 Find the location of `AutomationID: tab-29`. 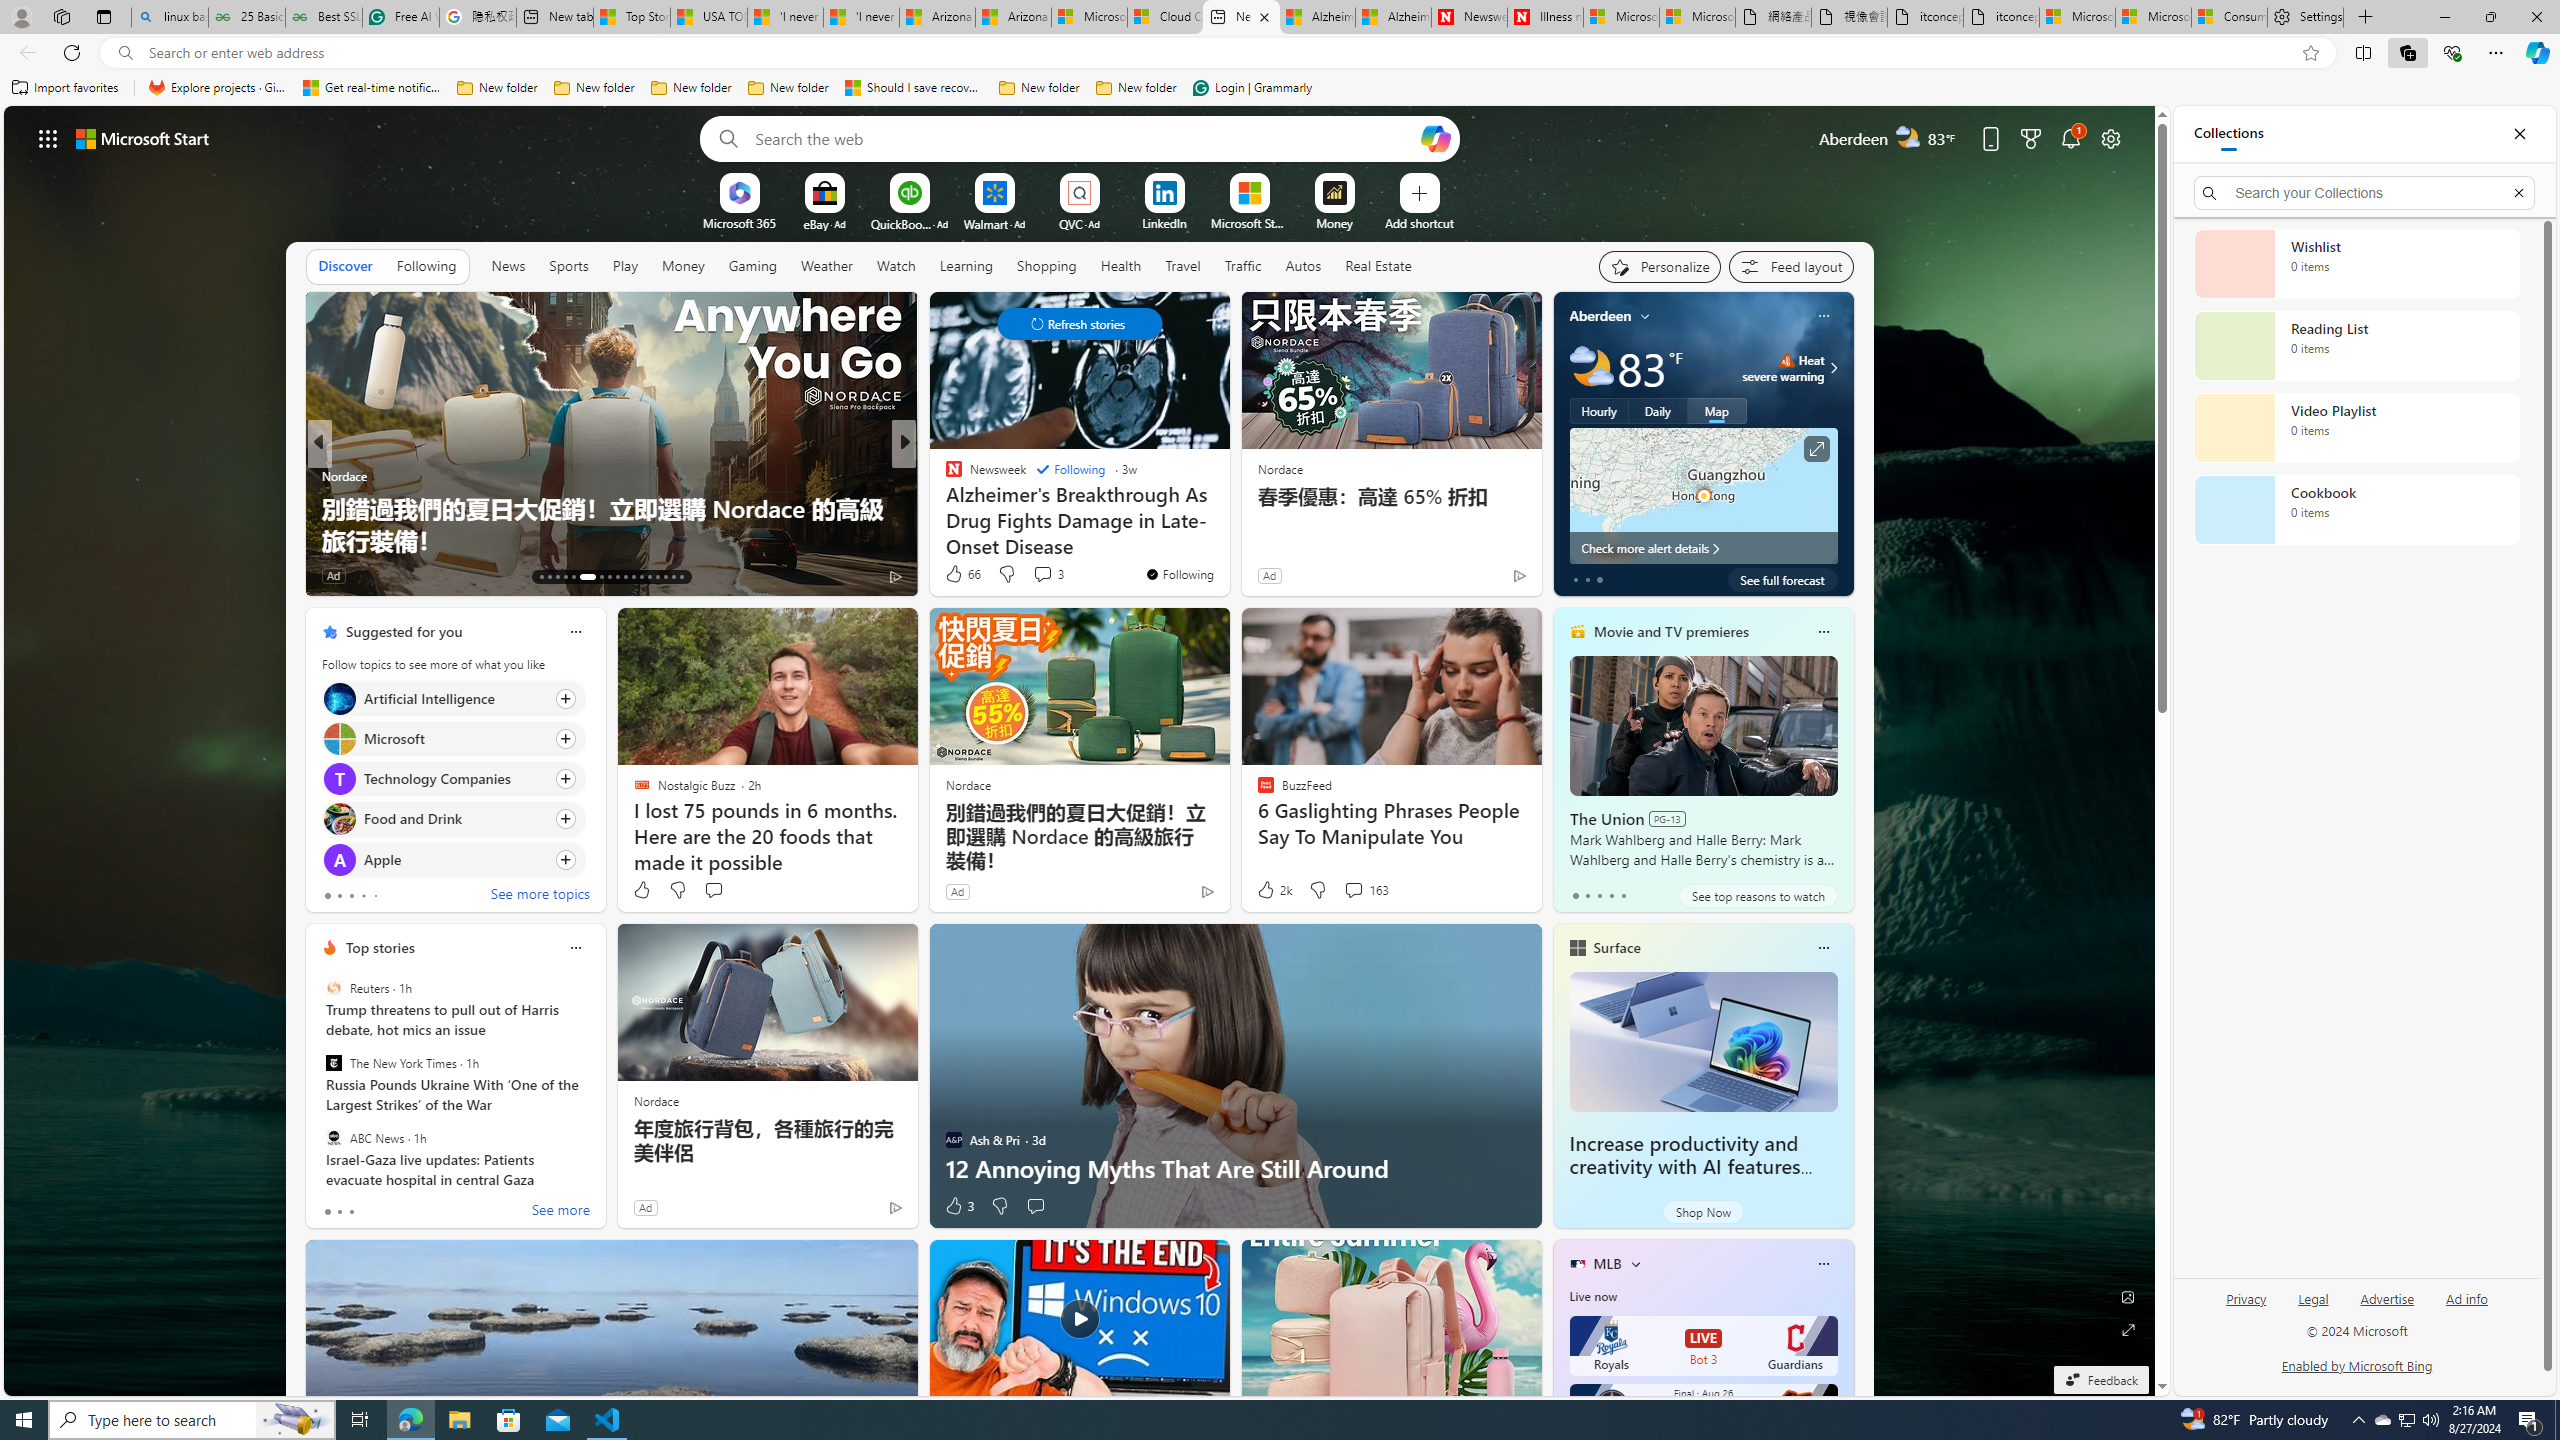

AutomationID: tab-29 is located at coordinates (680, 577).